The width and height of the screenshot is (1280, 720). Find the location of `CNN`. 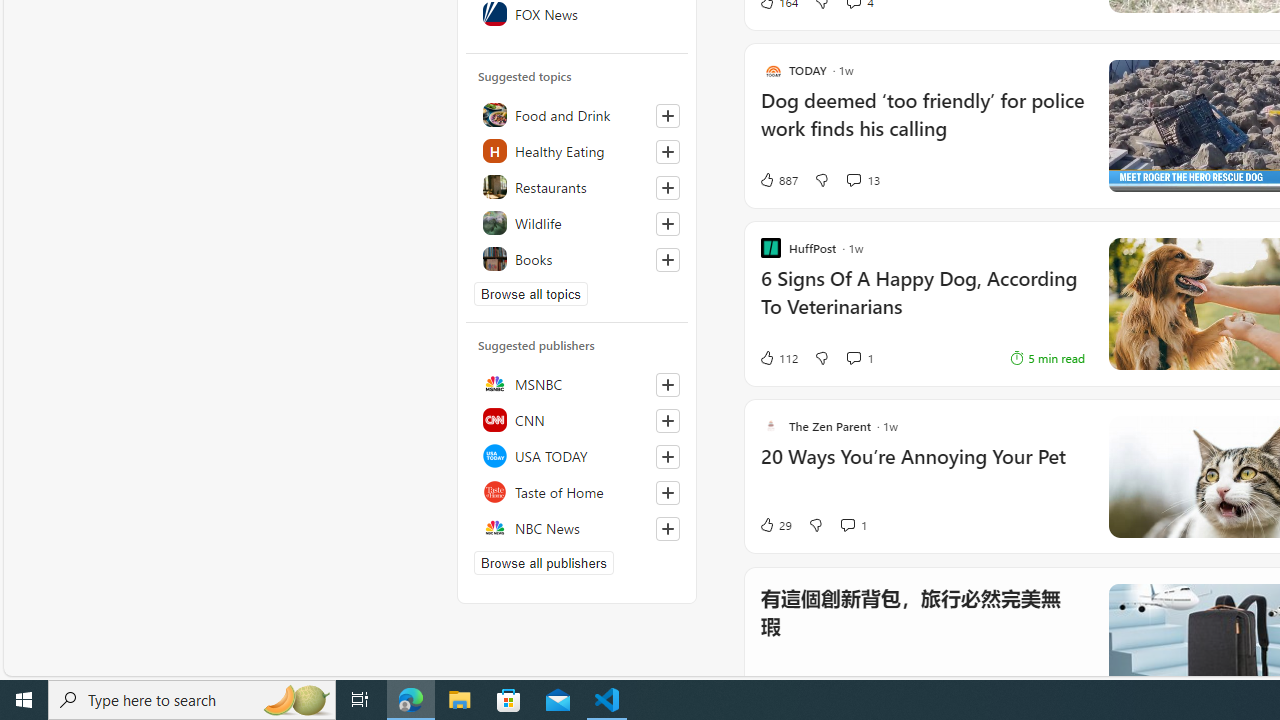

CNN is located at coordinates (577, 420).